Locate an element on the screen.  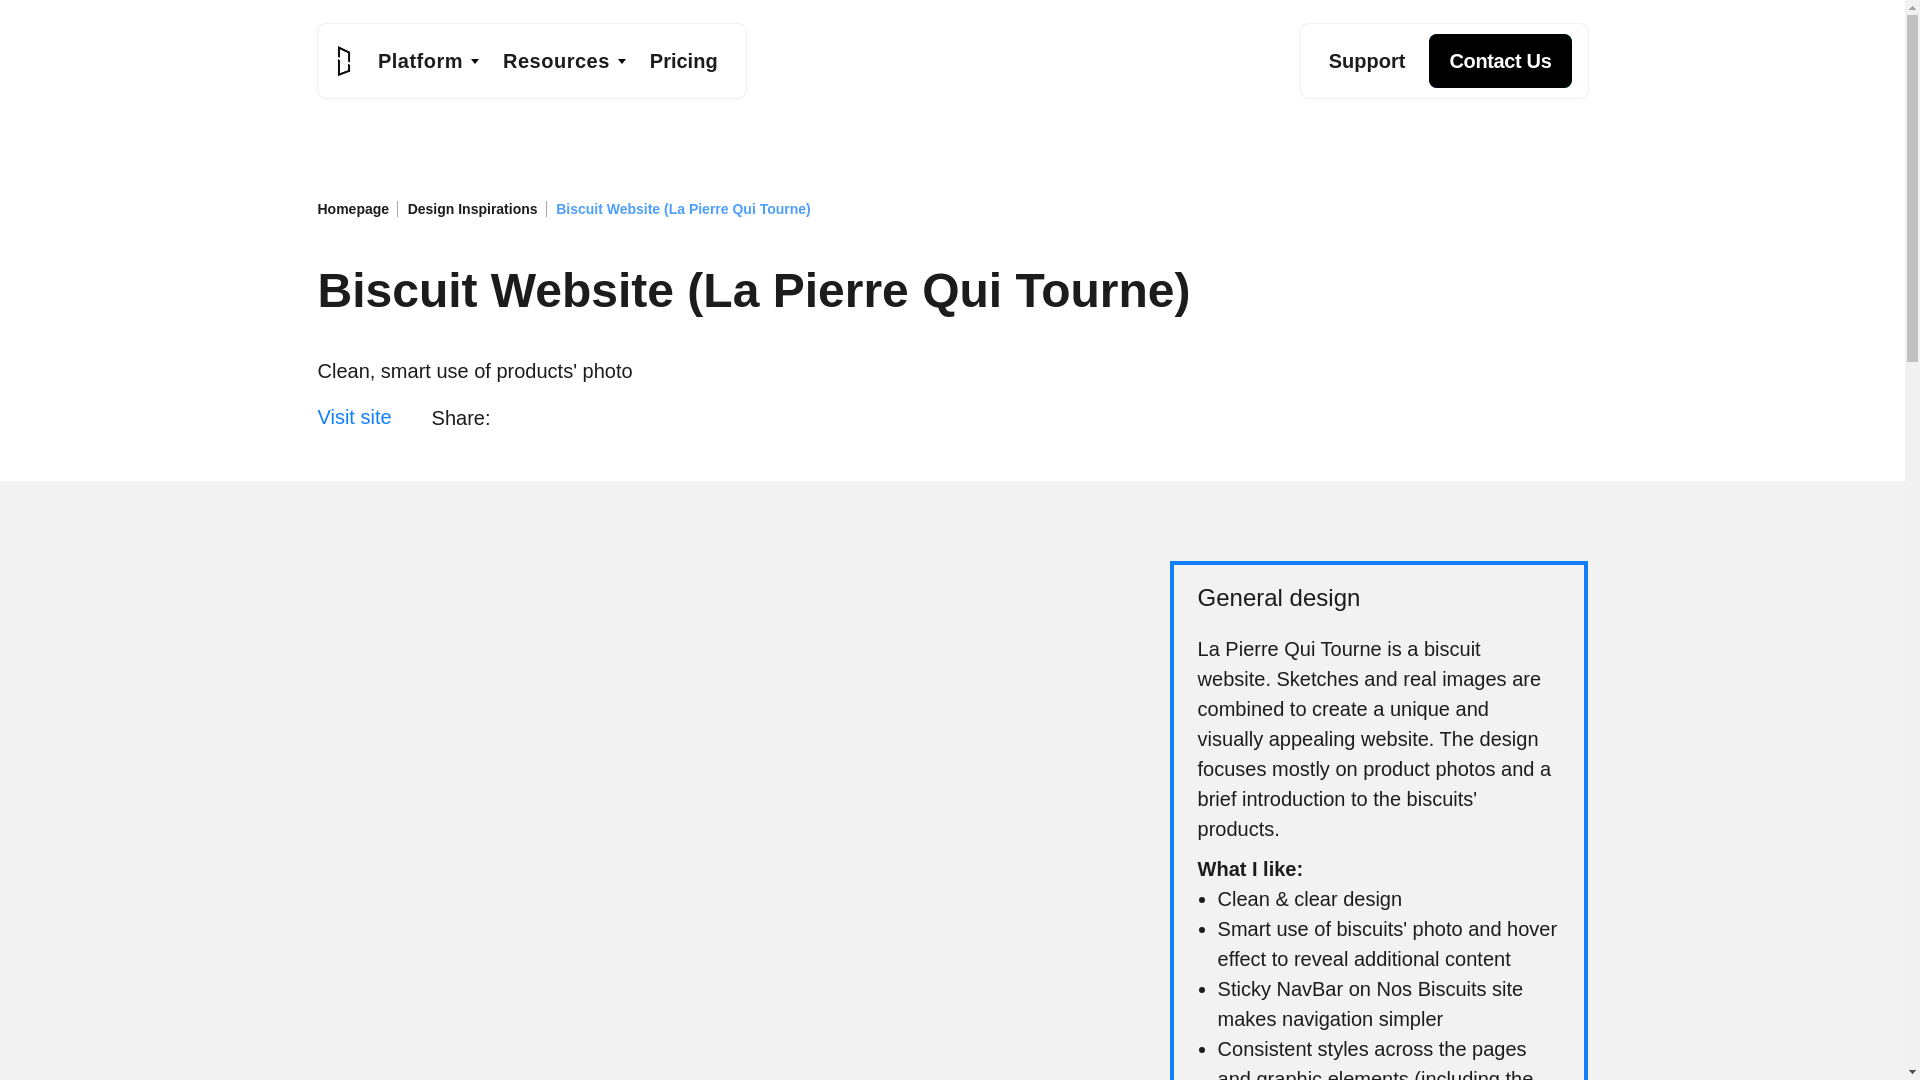
Homepage is located at coordinates (358, 208).